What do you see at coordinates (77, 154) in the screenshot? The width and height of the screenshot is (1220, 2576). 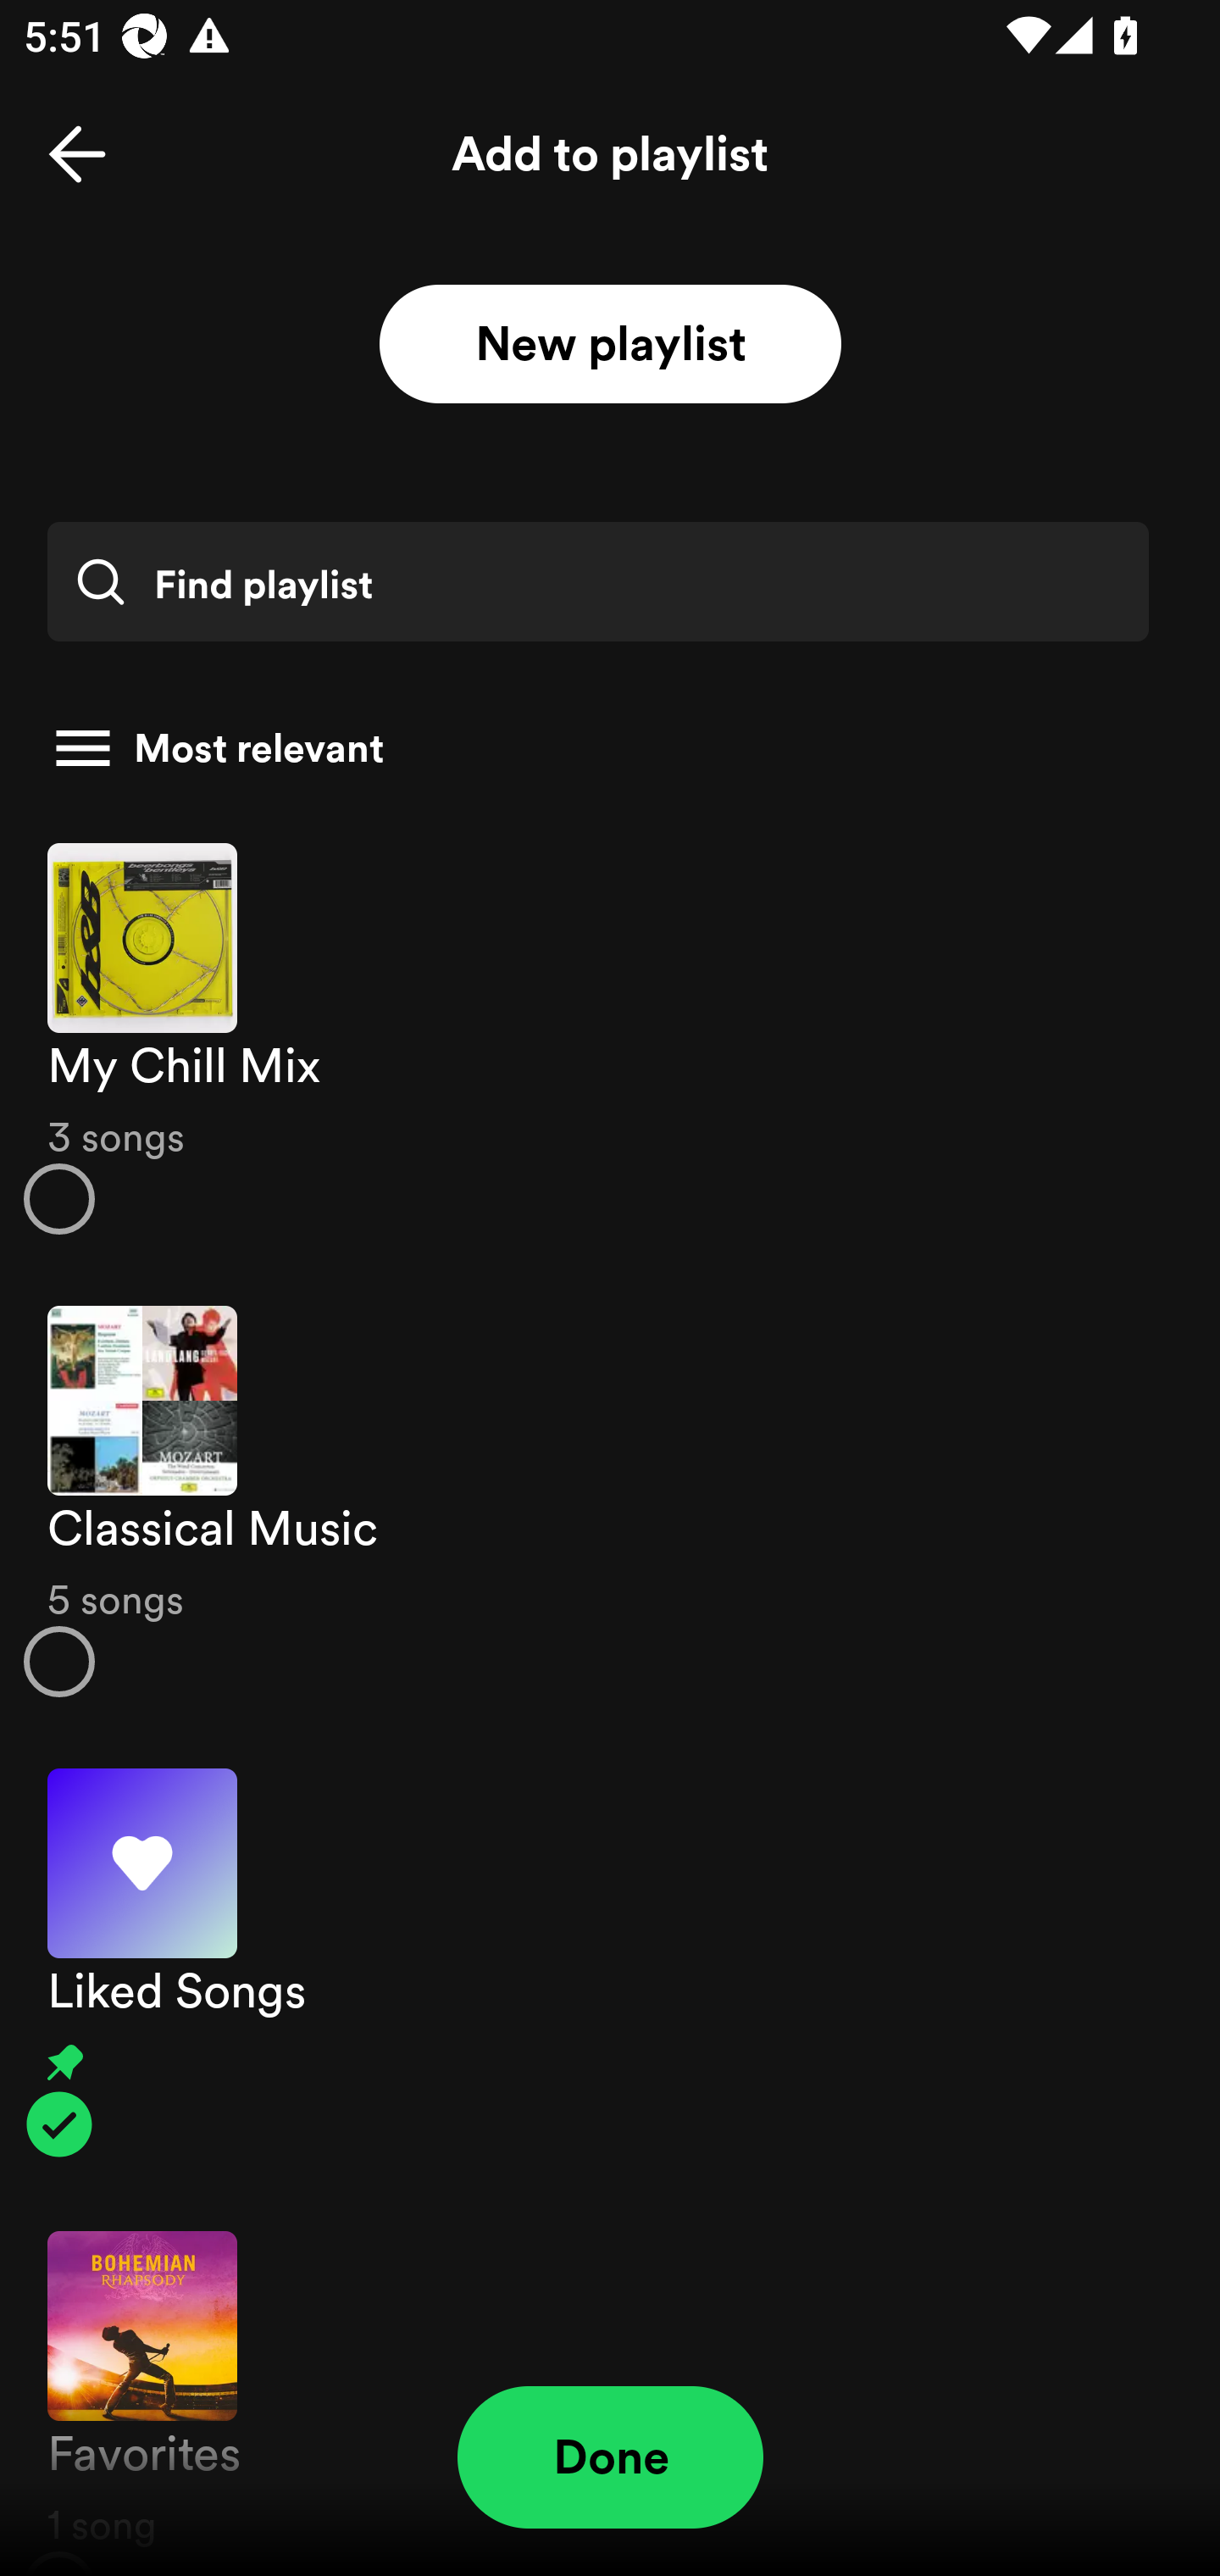 I see `Back` at bounding box center [77, 154].